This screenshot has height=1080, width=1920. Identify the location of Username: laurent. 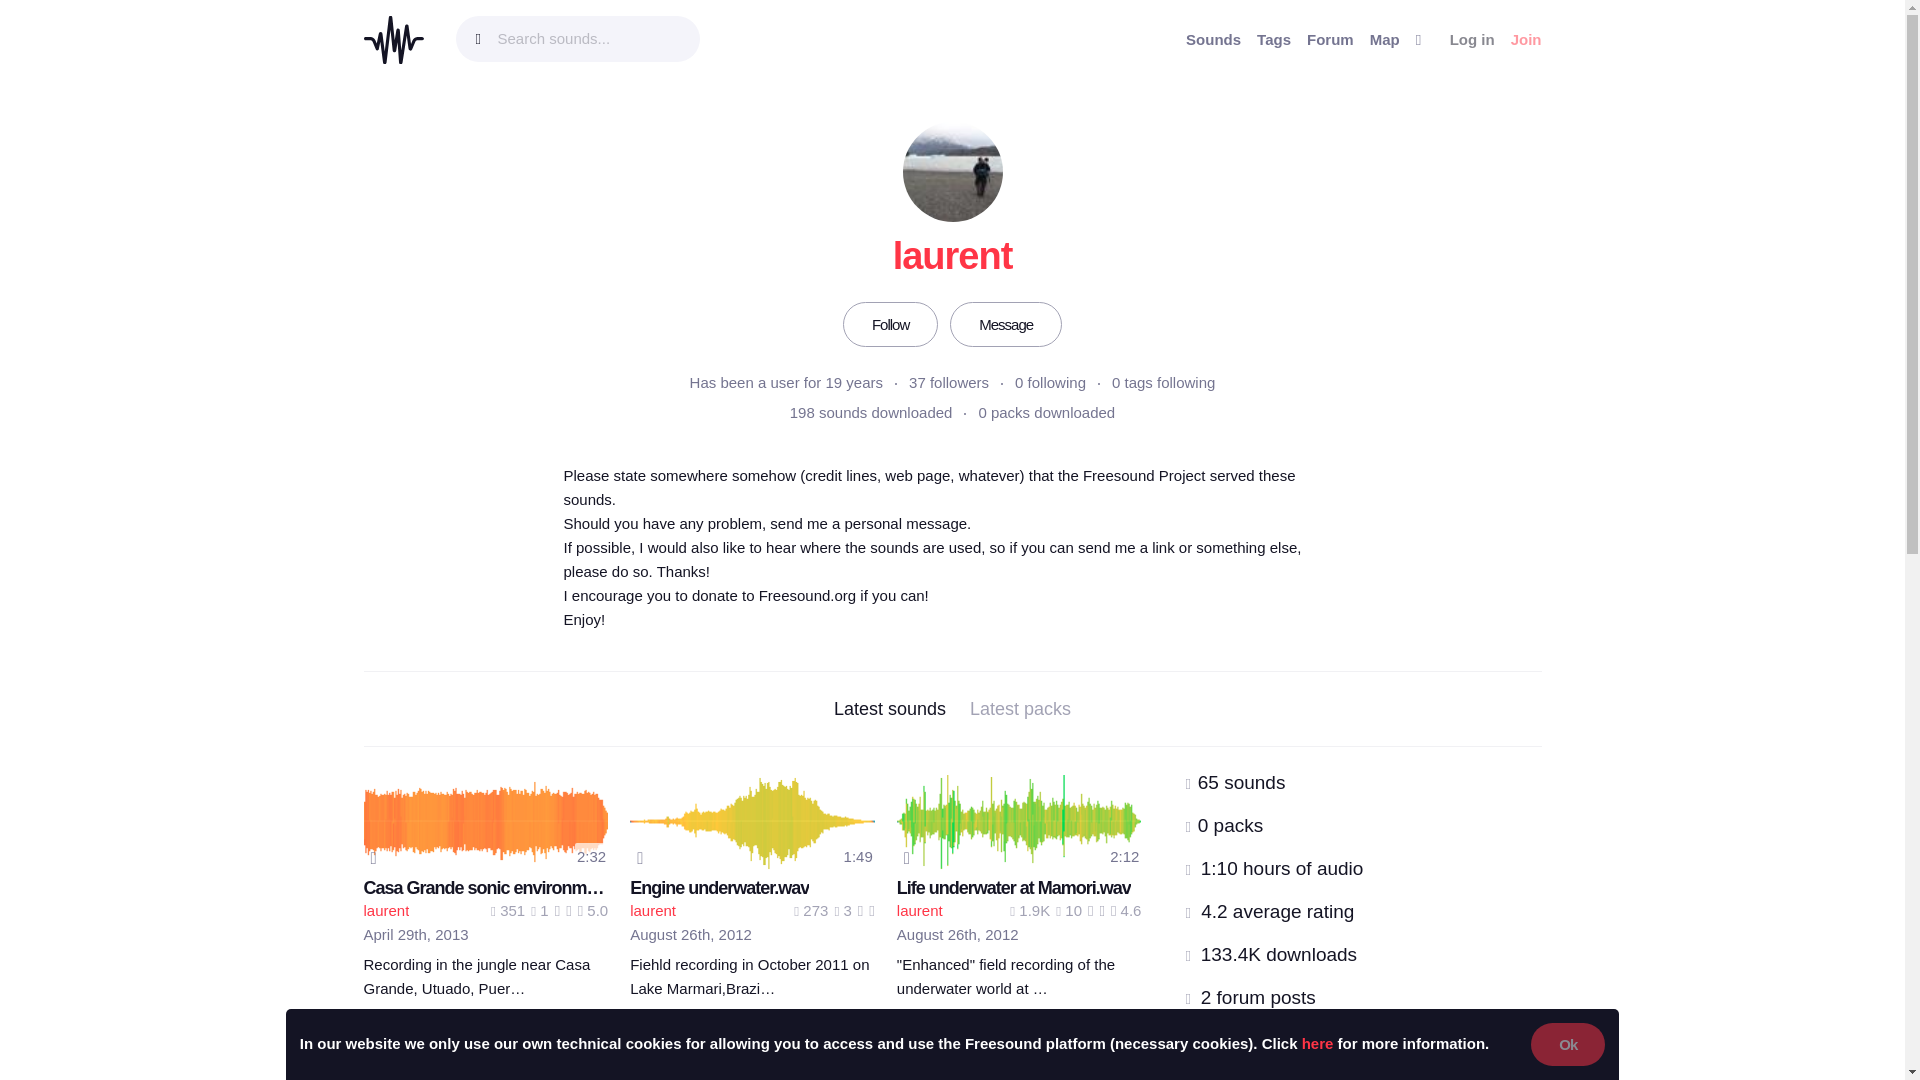
(652, 910).